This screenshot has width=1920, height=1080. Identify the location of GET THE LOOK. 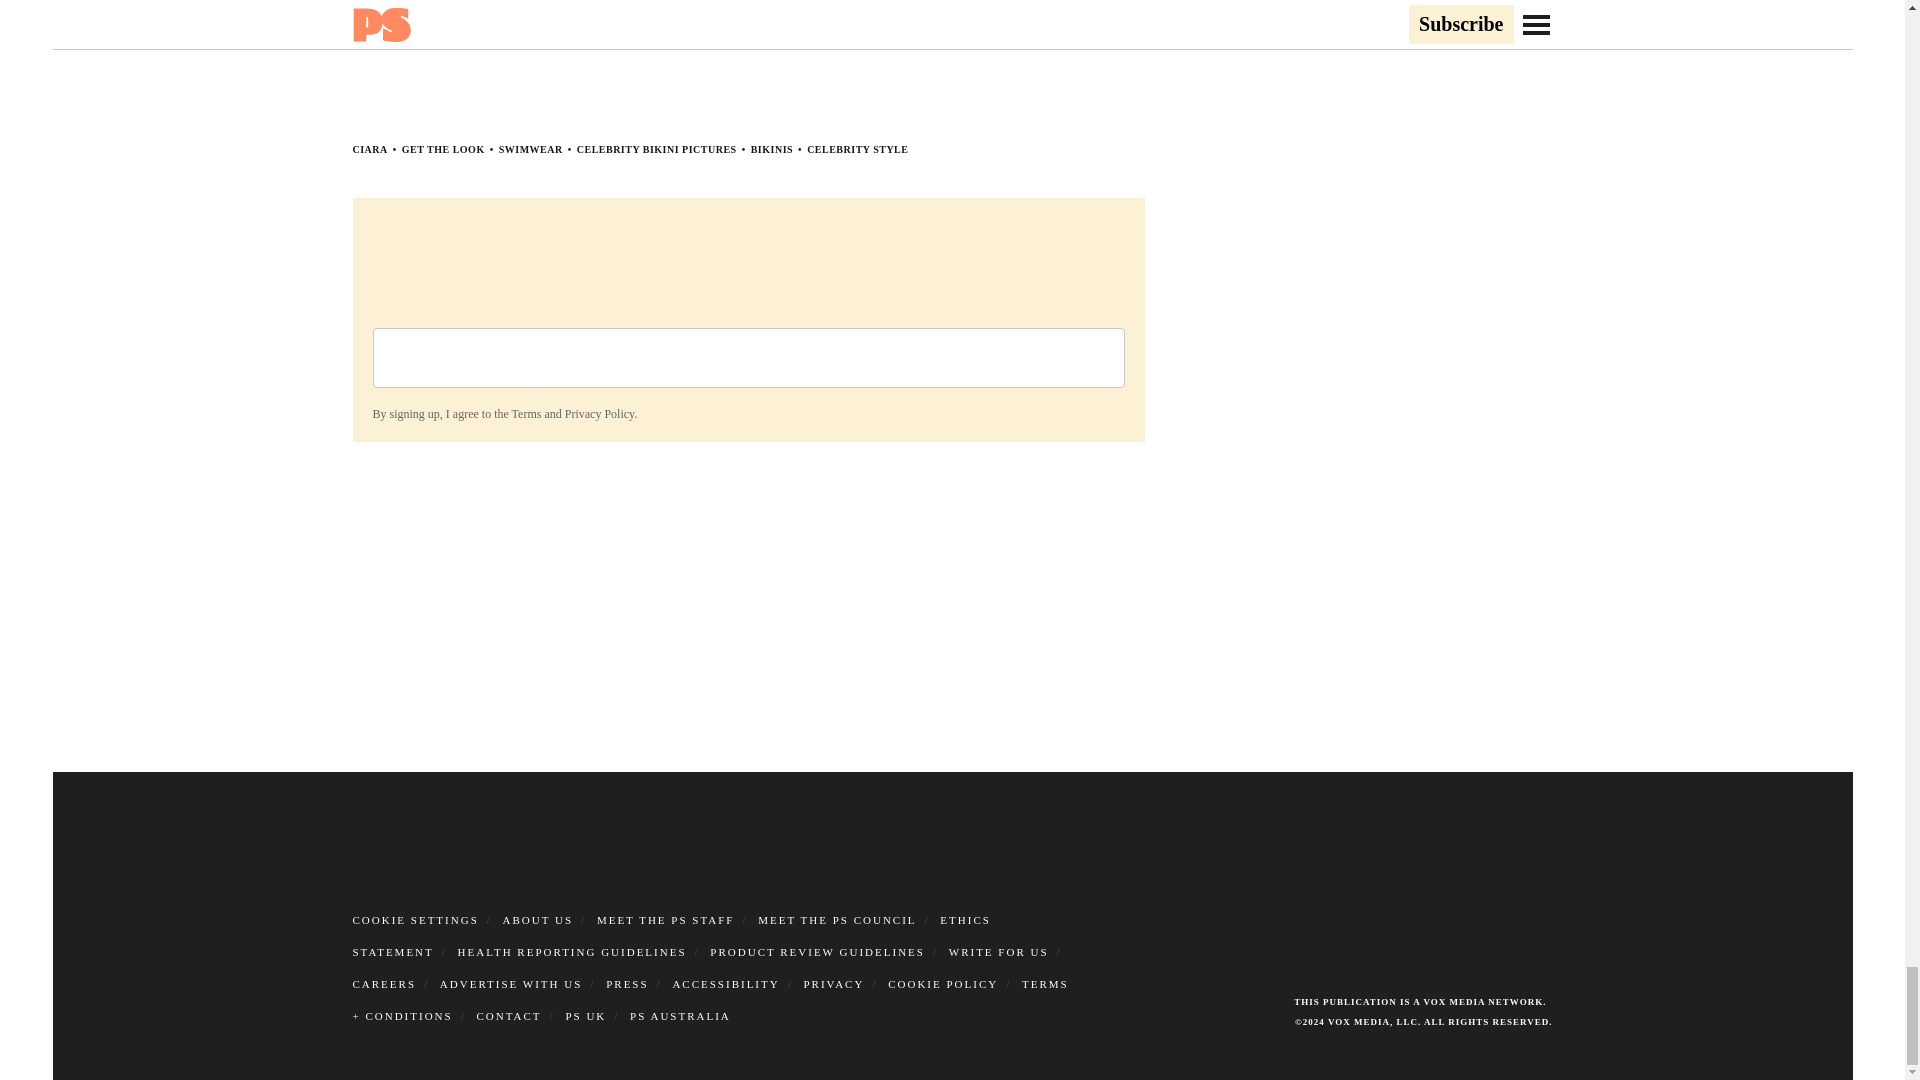
(443, 149).